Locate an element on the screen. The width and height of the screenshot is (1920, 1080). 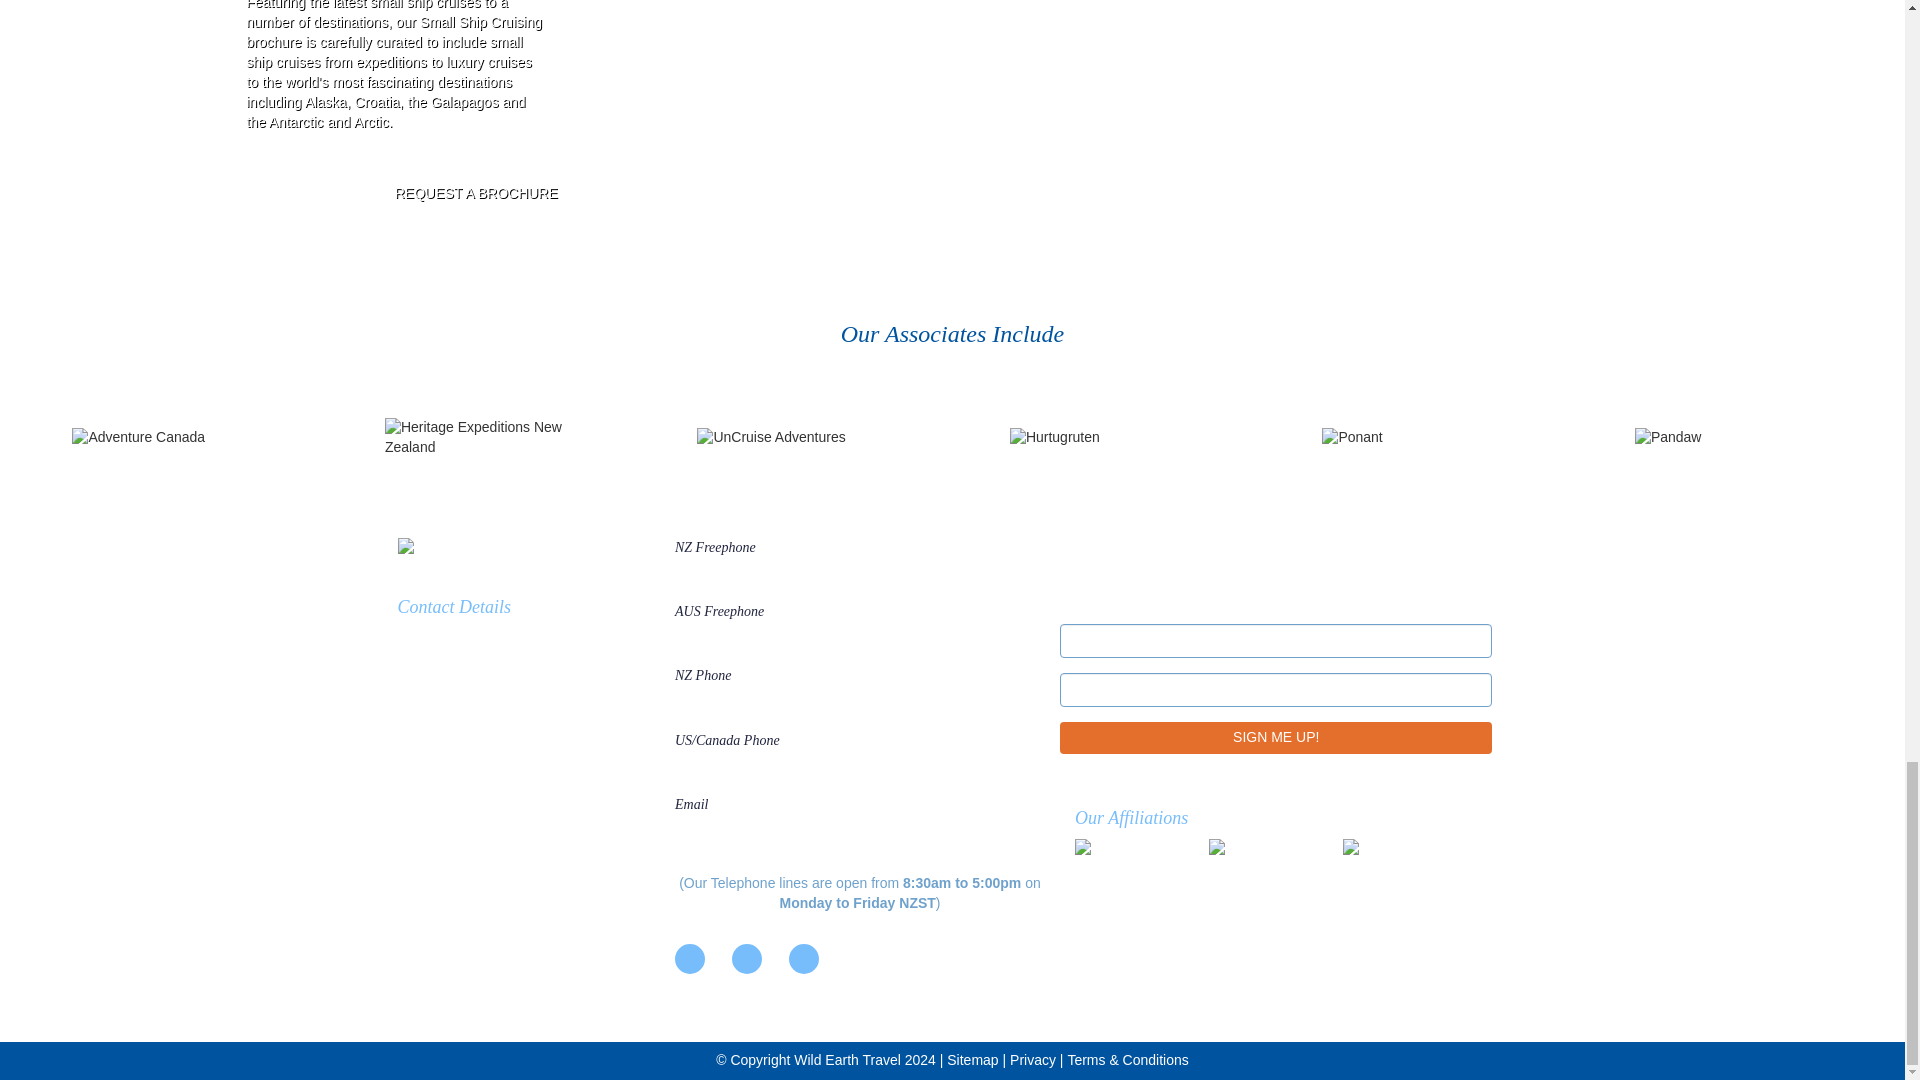
Ponant is located at coordinates (1421, 438).